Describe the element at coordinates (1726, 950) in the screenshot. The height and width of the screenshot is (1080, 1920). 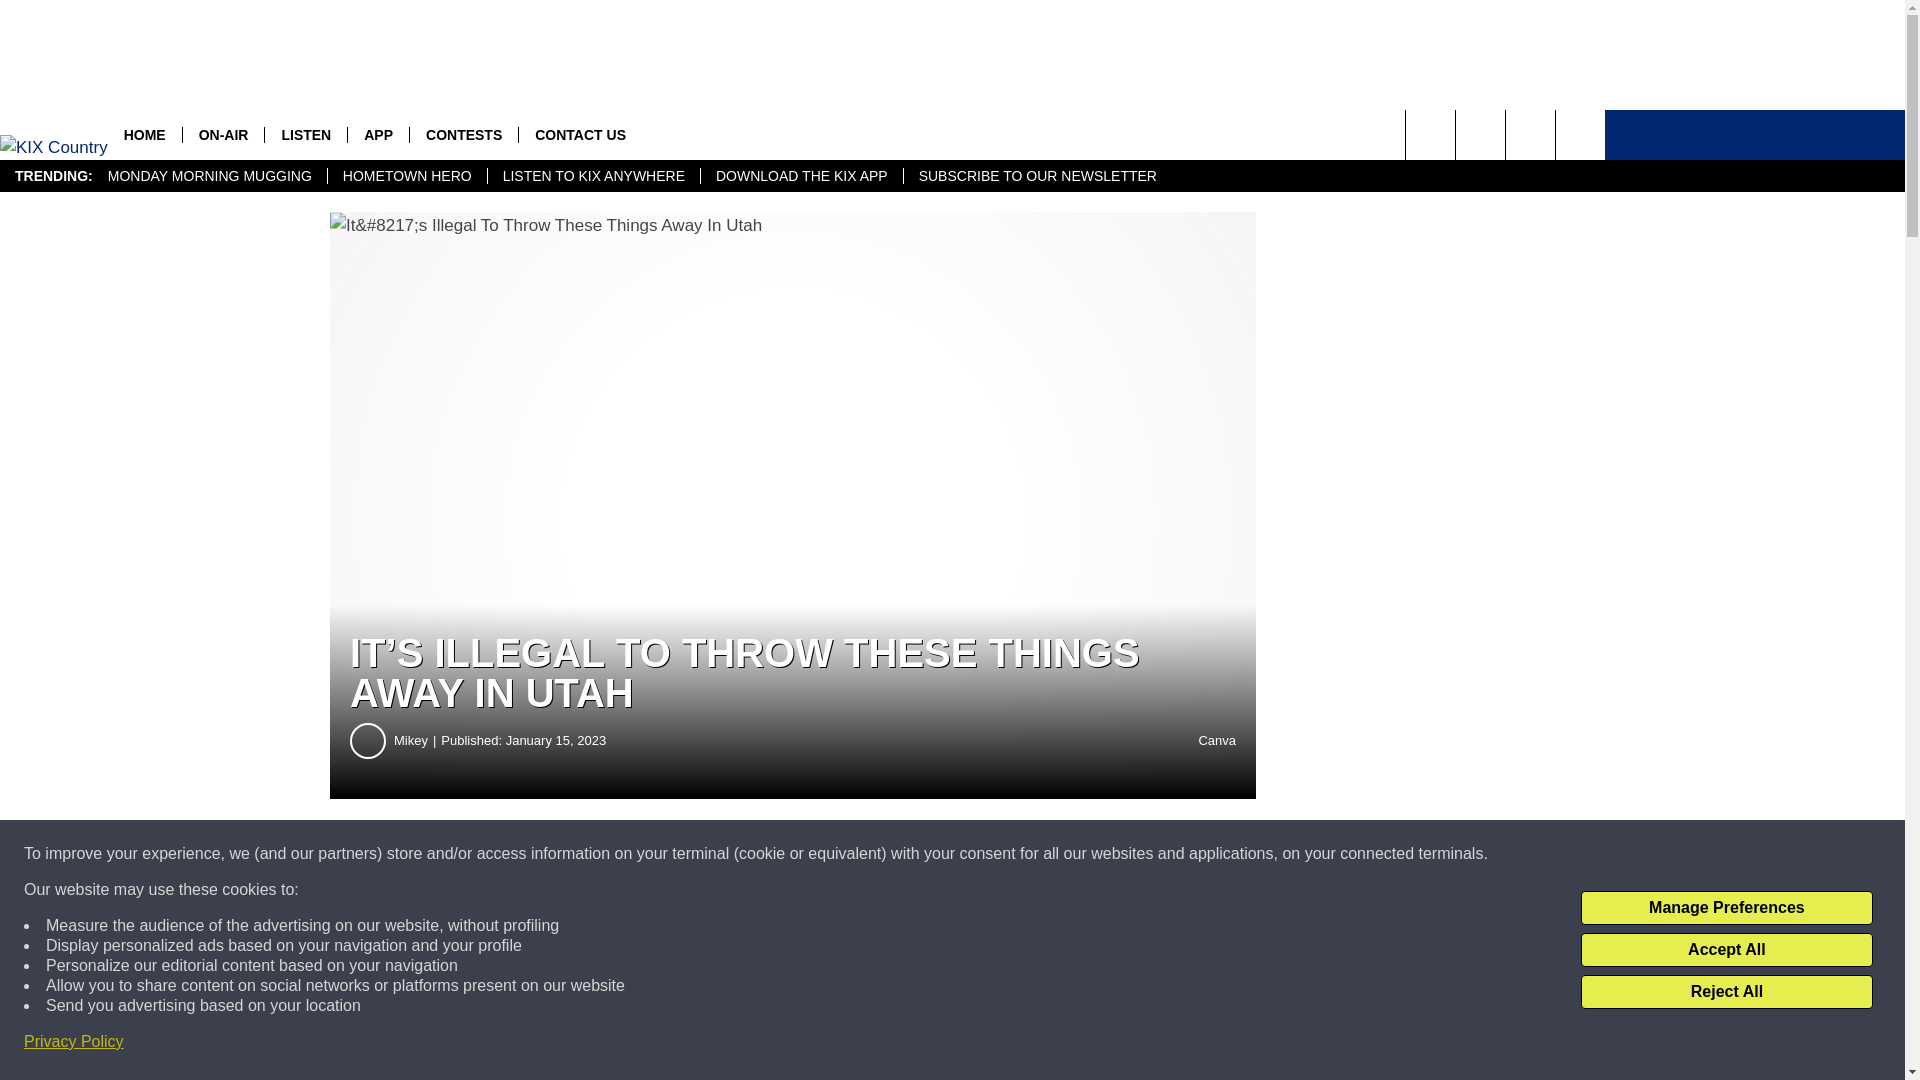
I see `Accept All` at that location.